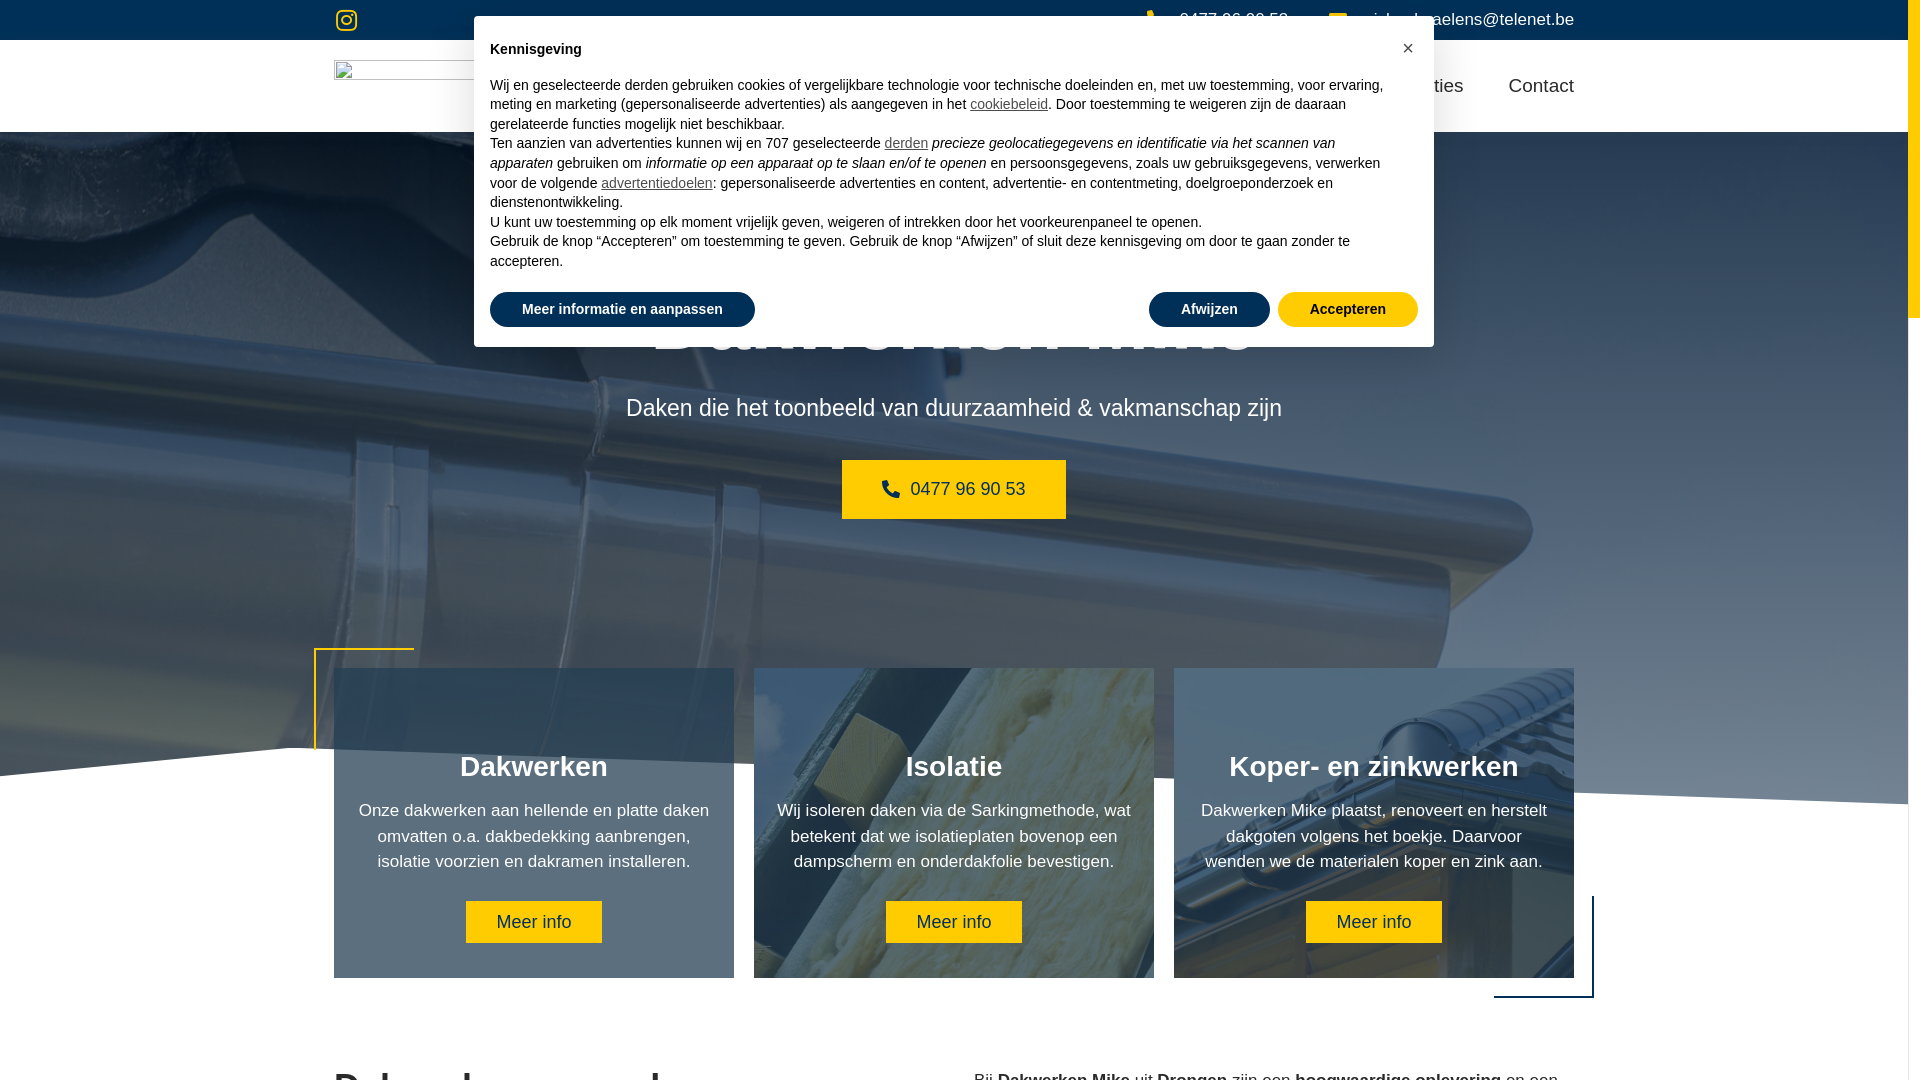  What do you see at coordinates (1210, 310) in the screenshot?
I see `Afwijzen` at bounding box center [1210, 310].